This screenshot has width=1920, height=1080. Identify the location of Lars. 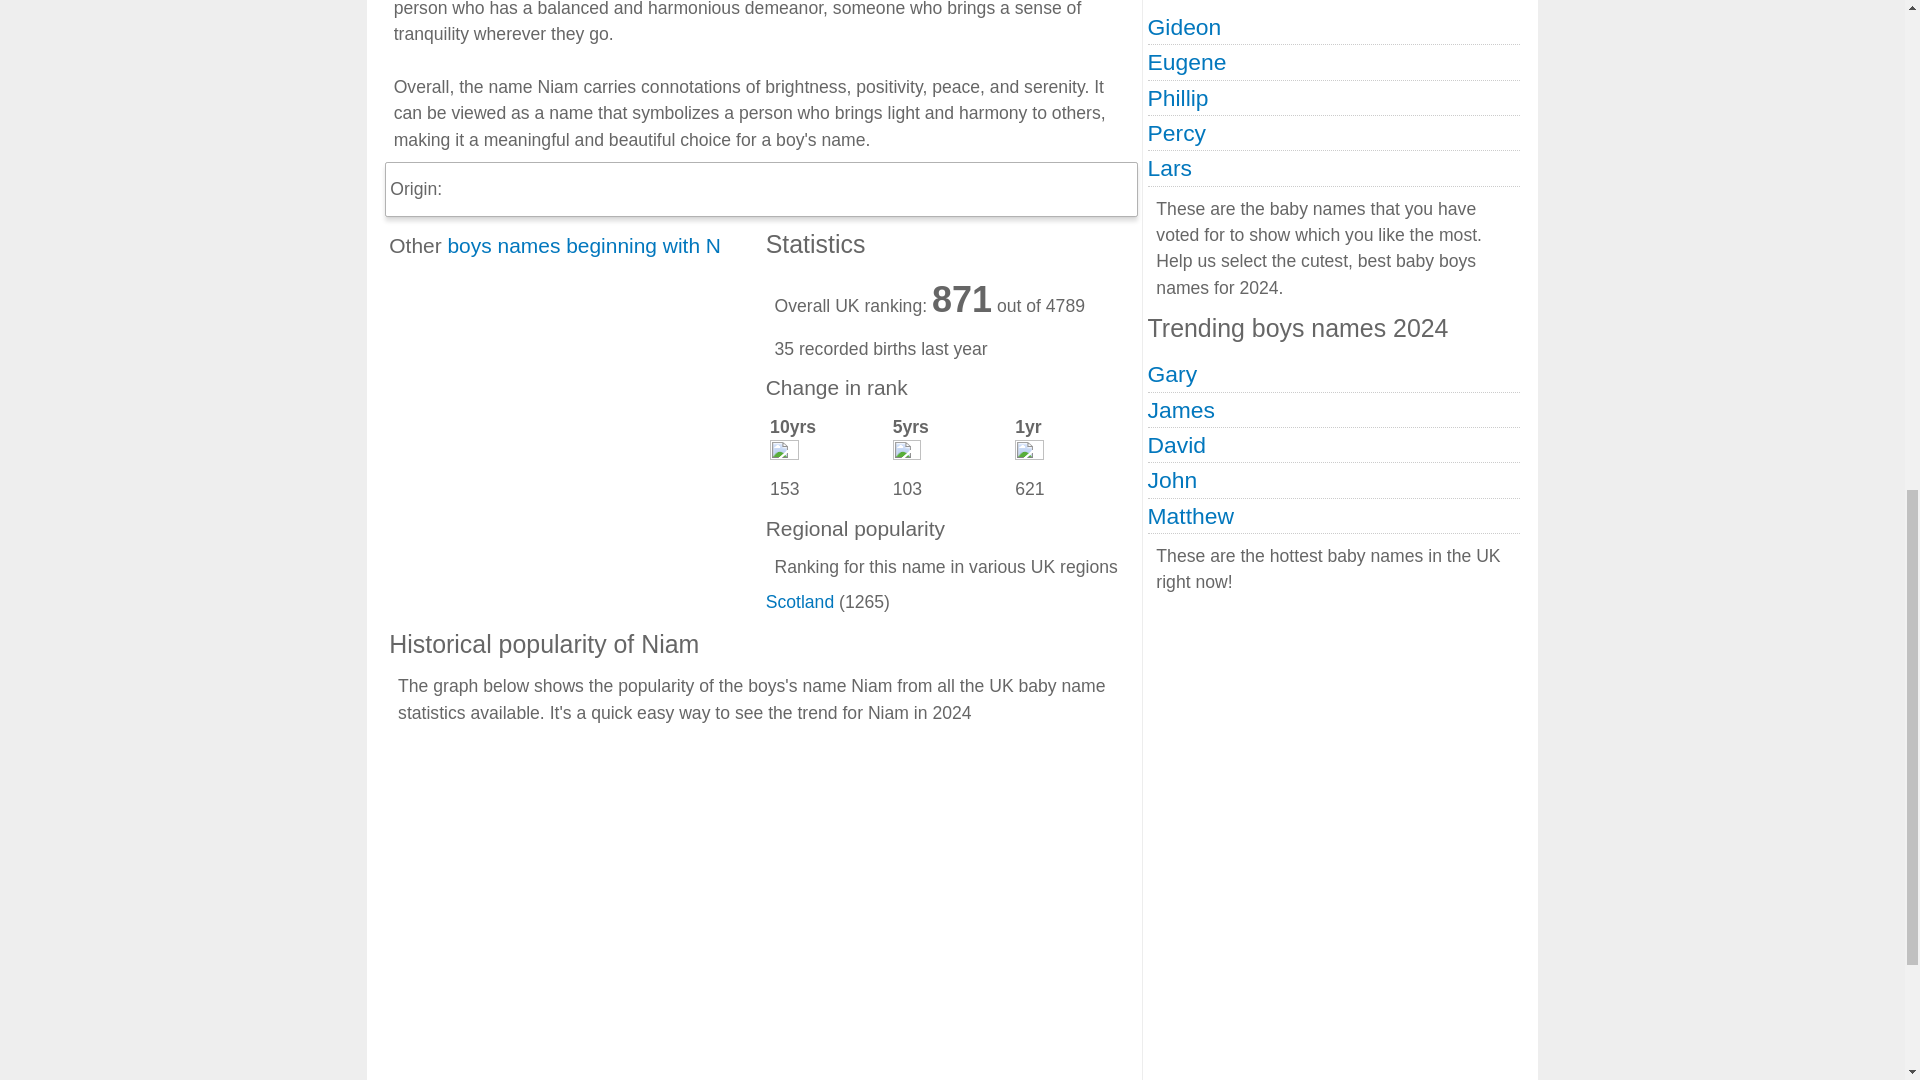
(1170, 168).